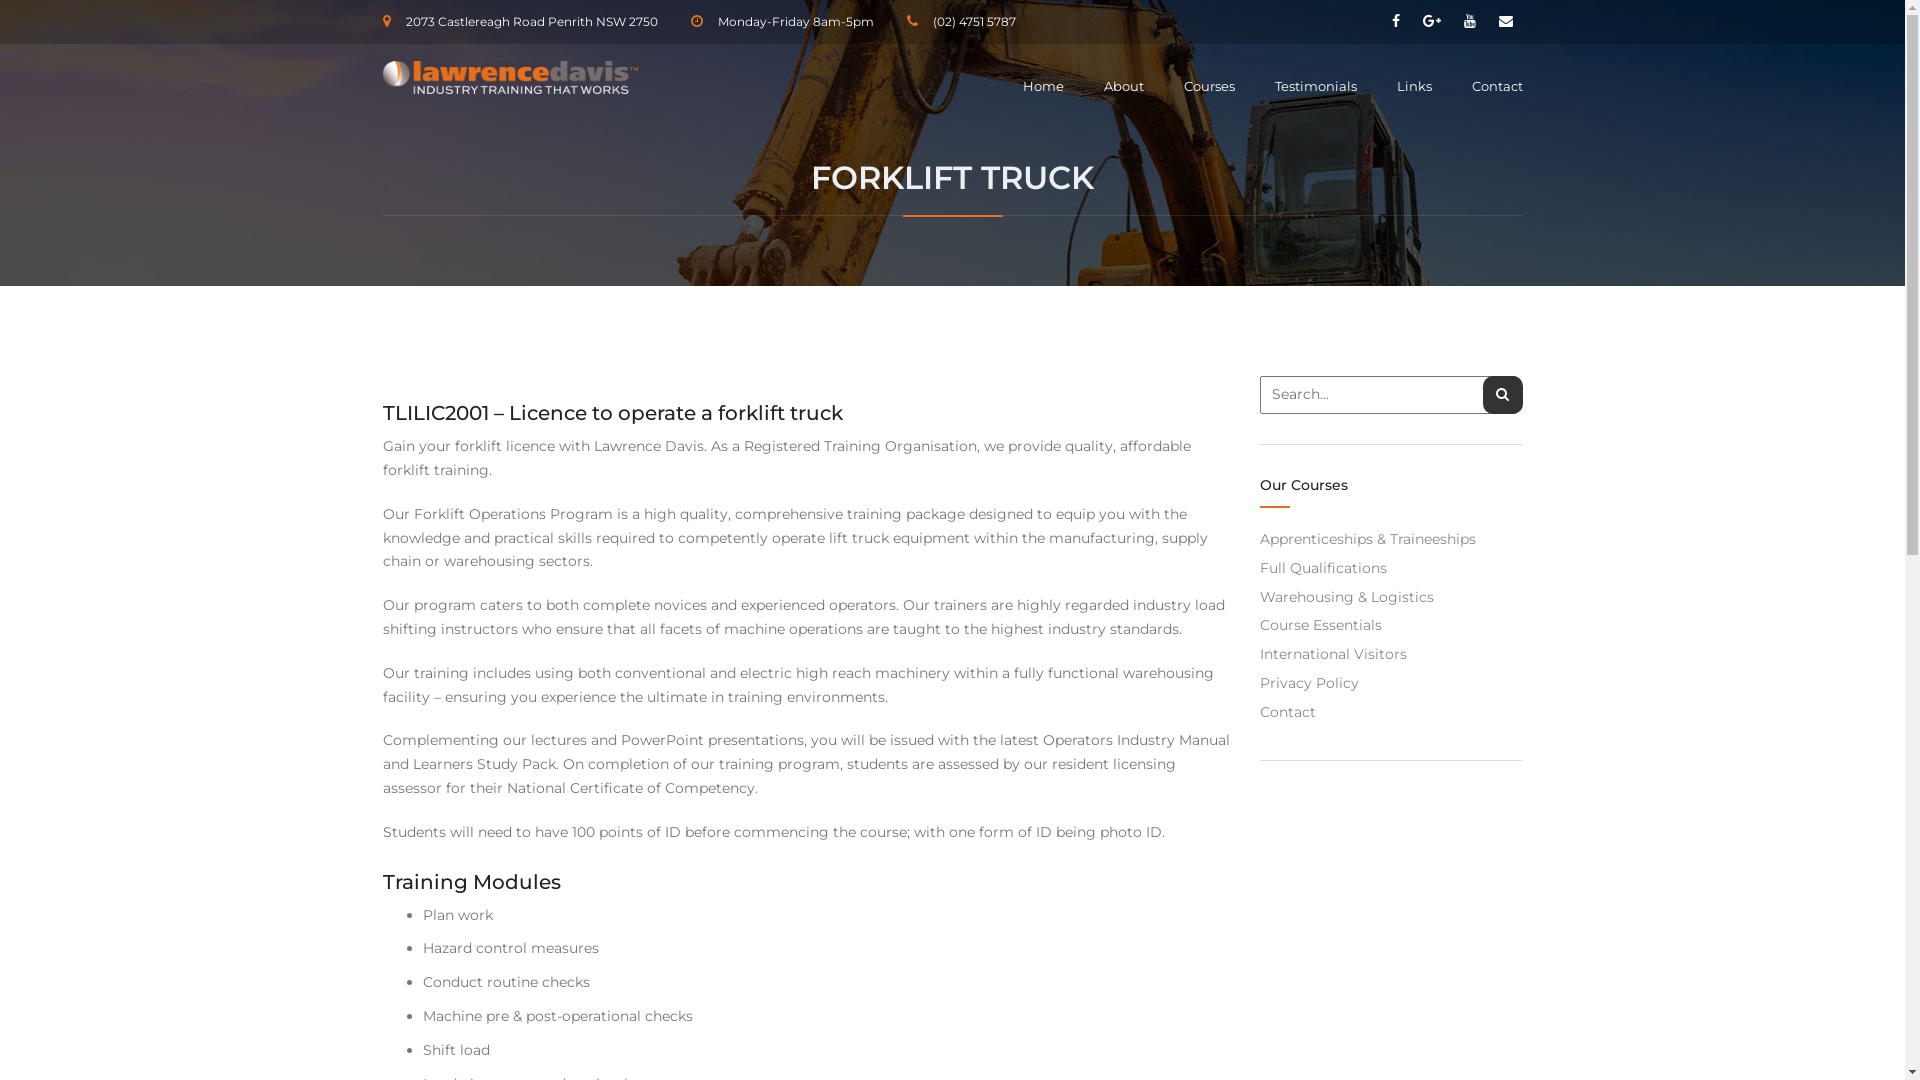 This screenshot has width=1920, height=1080. I want to click on About, so click(1124, 87).